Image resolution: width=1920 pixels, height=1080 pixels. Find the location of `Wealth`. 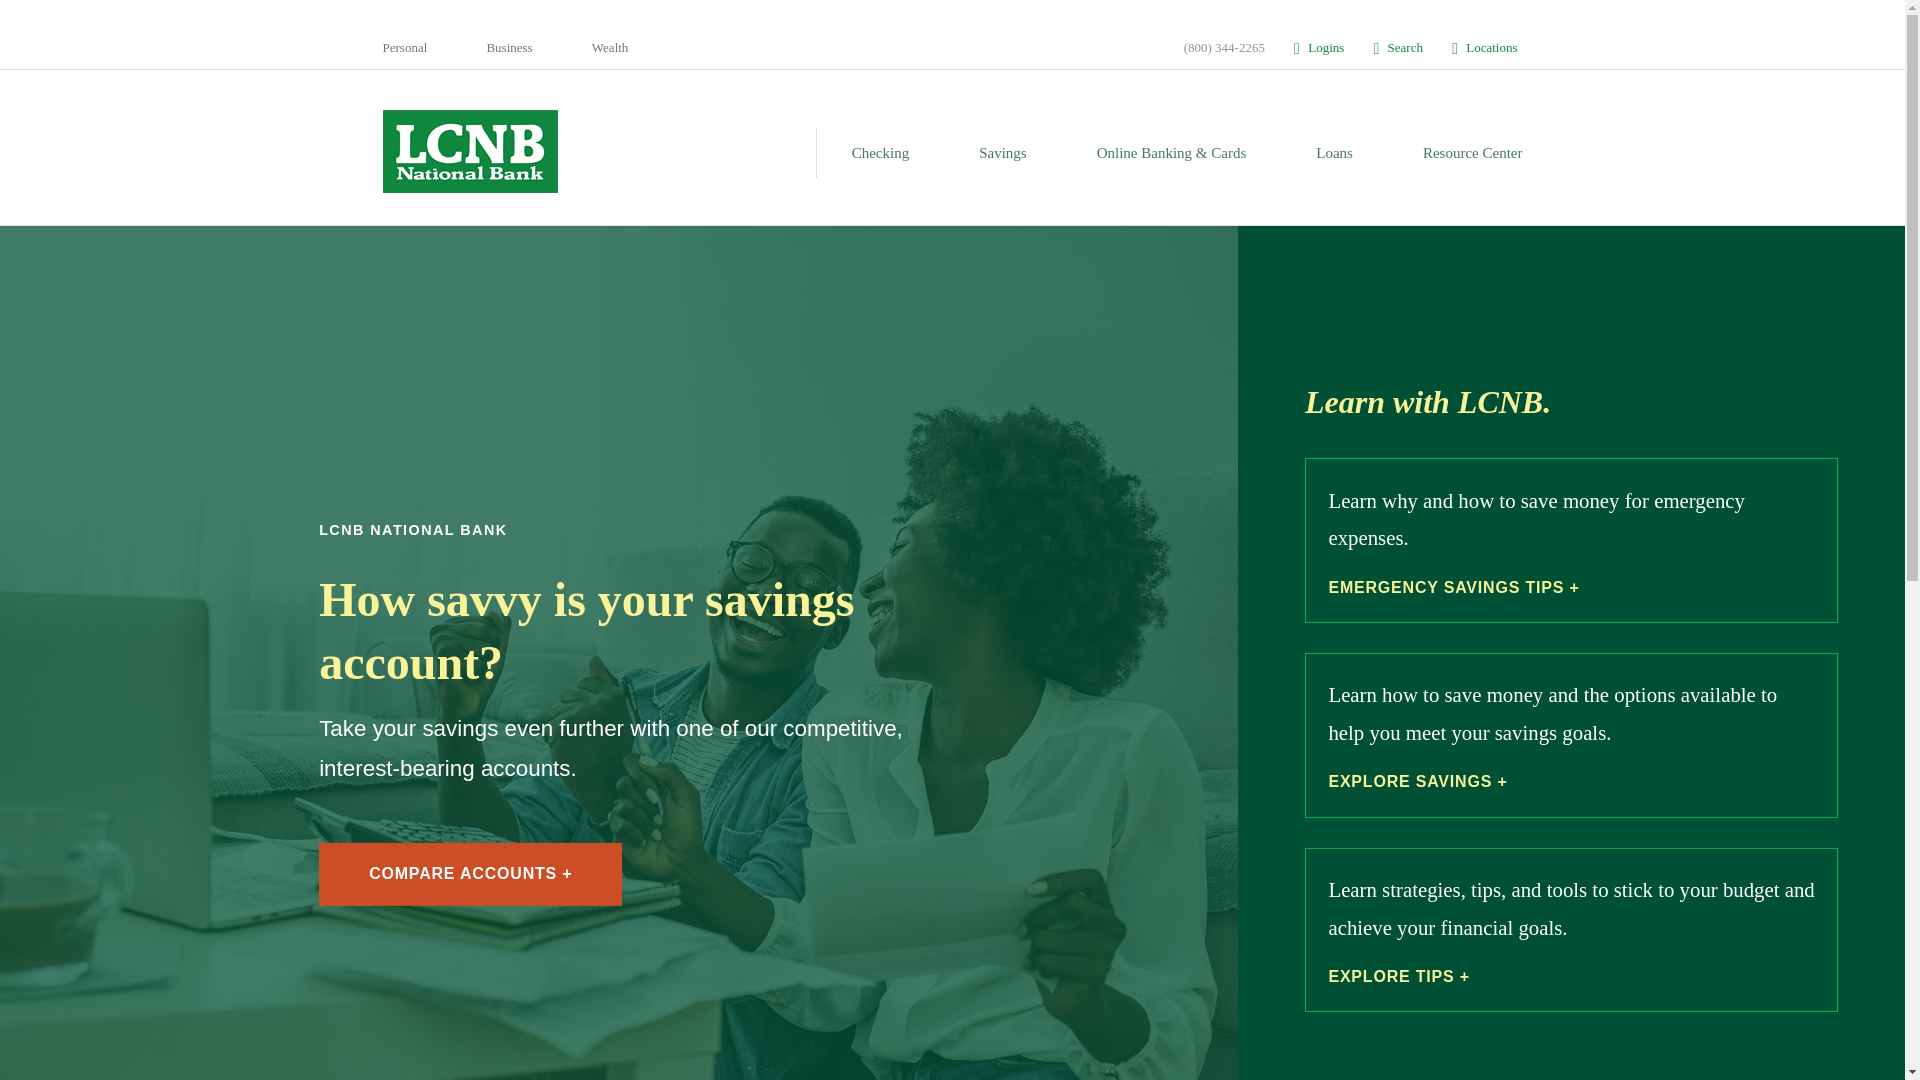

Wealth is located at coordinates (610, 47).